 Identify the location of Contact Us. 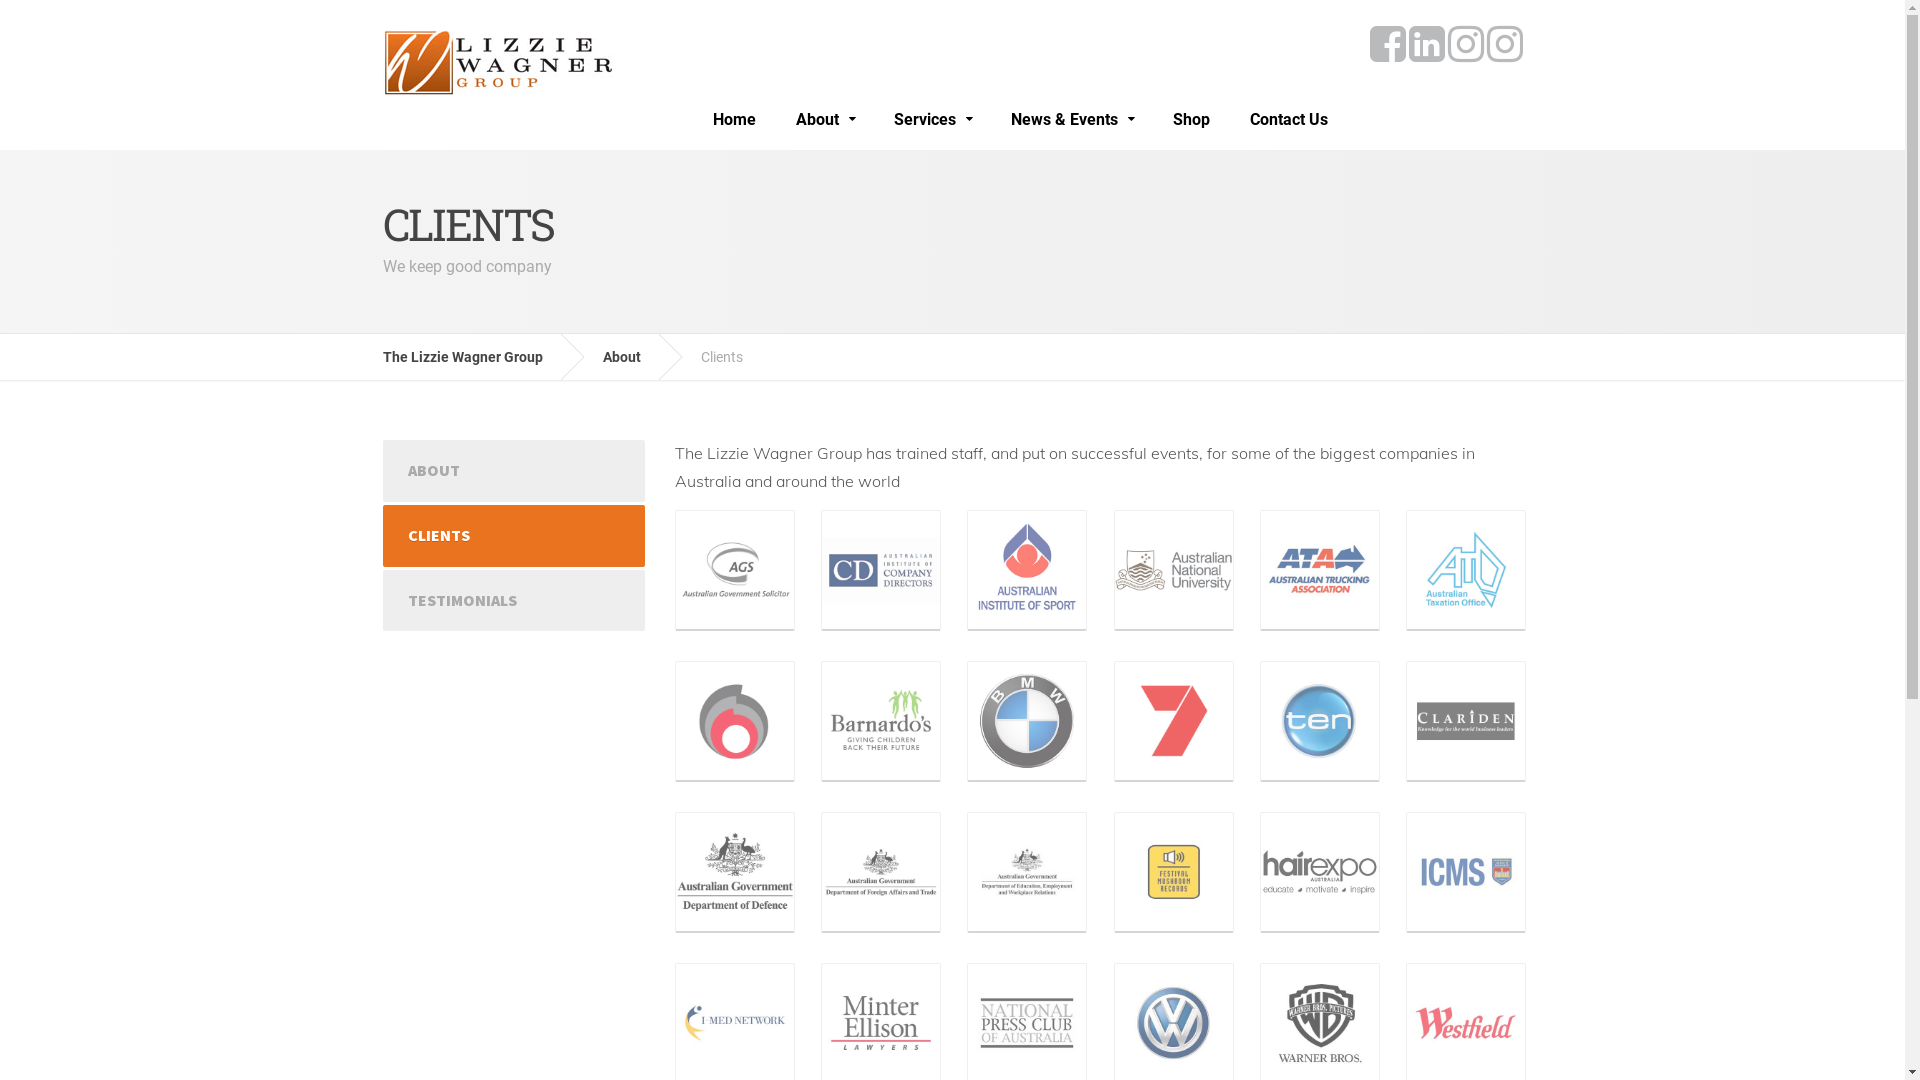
(1289, 120).